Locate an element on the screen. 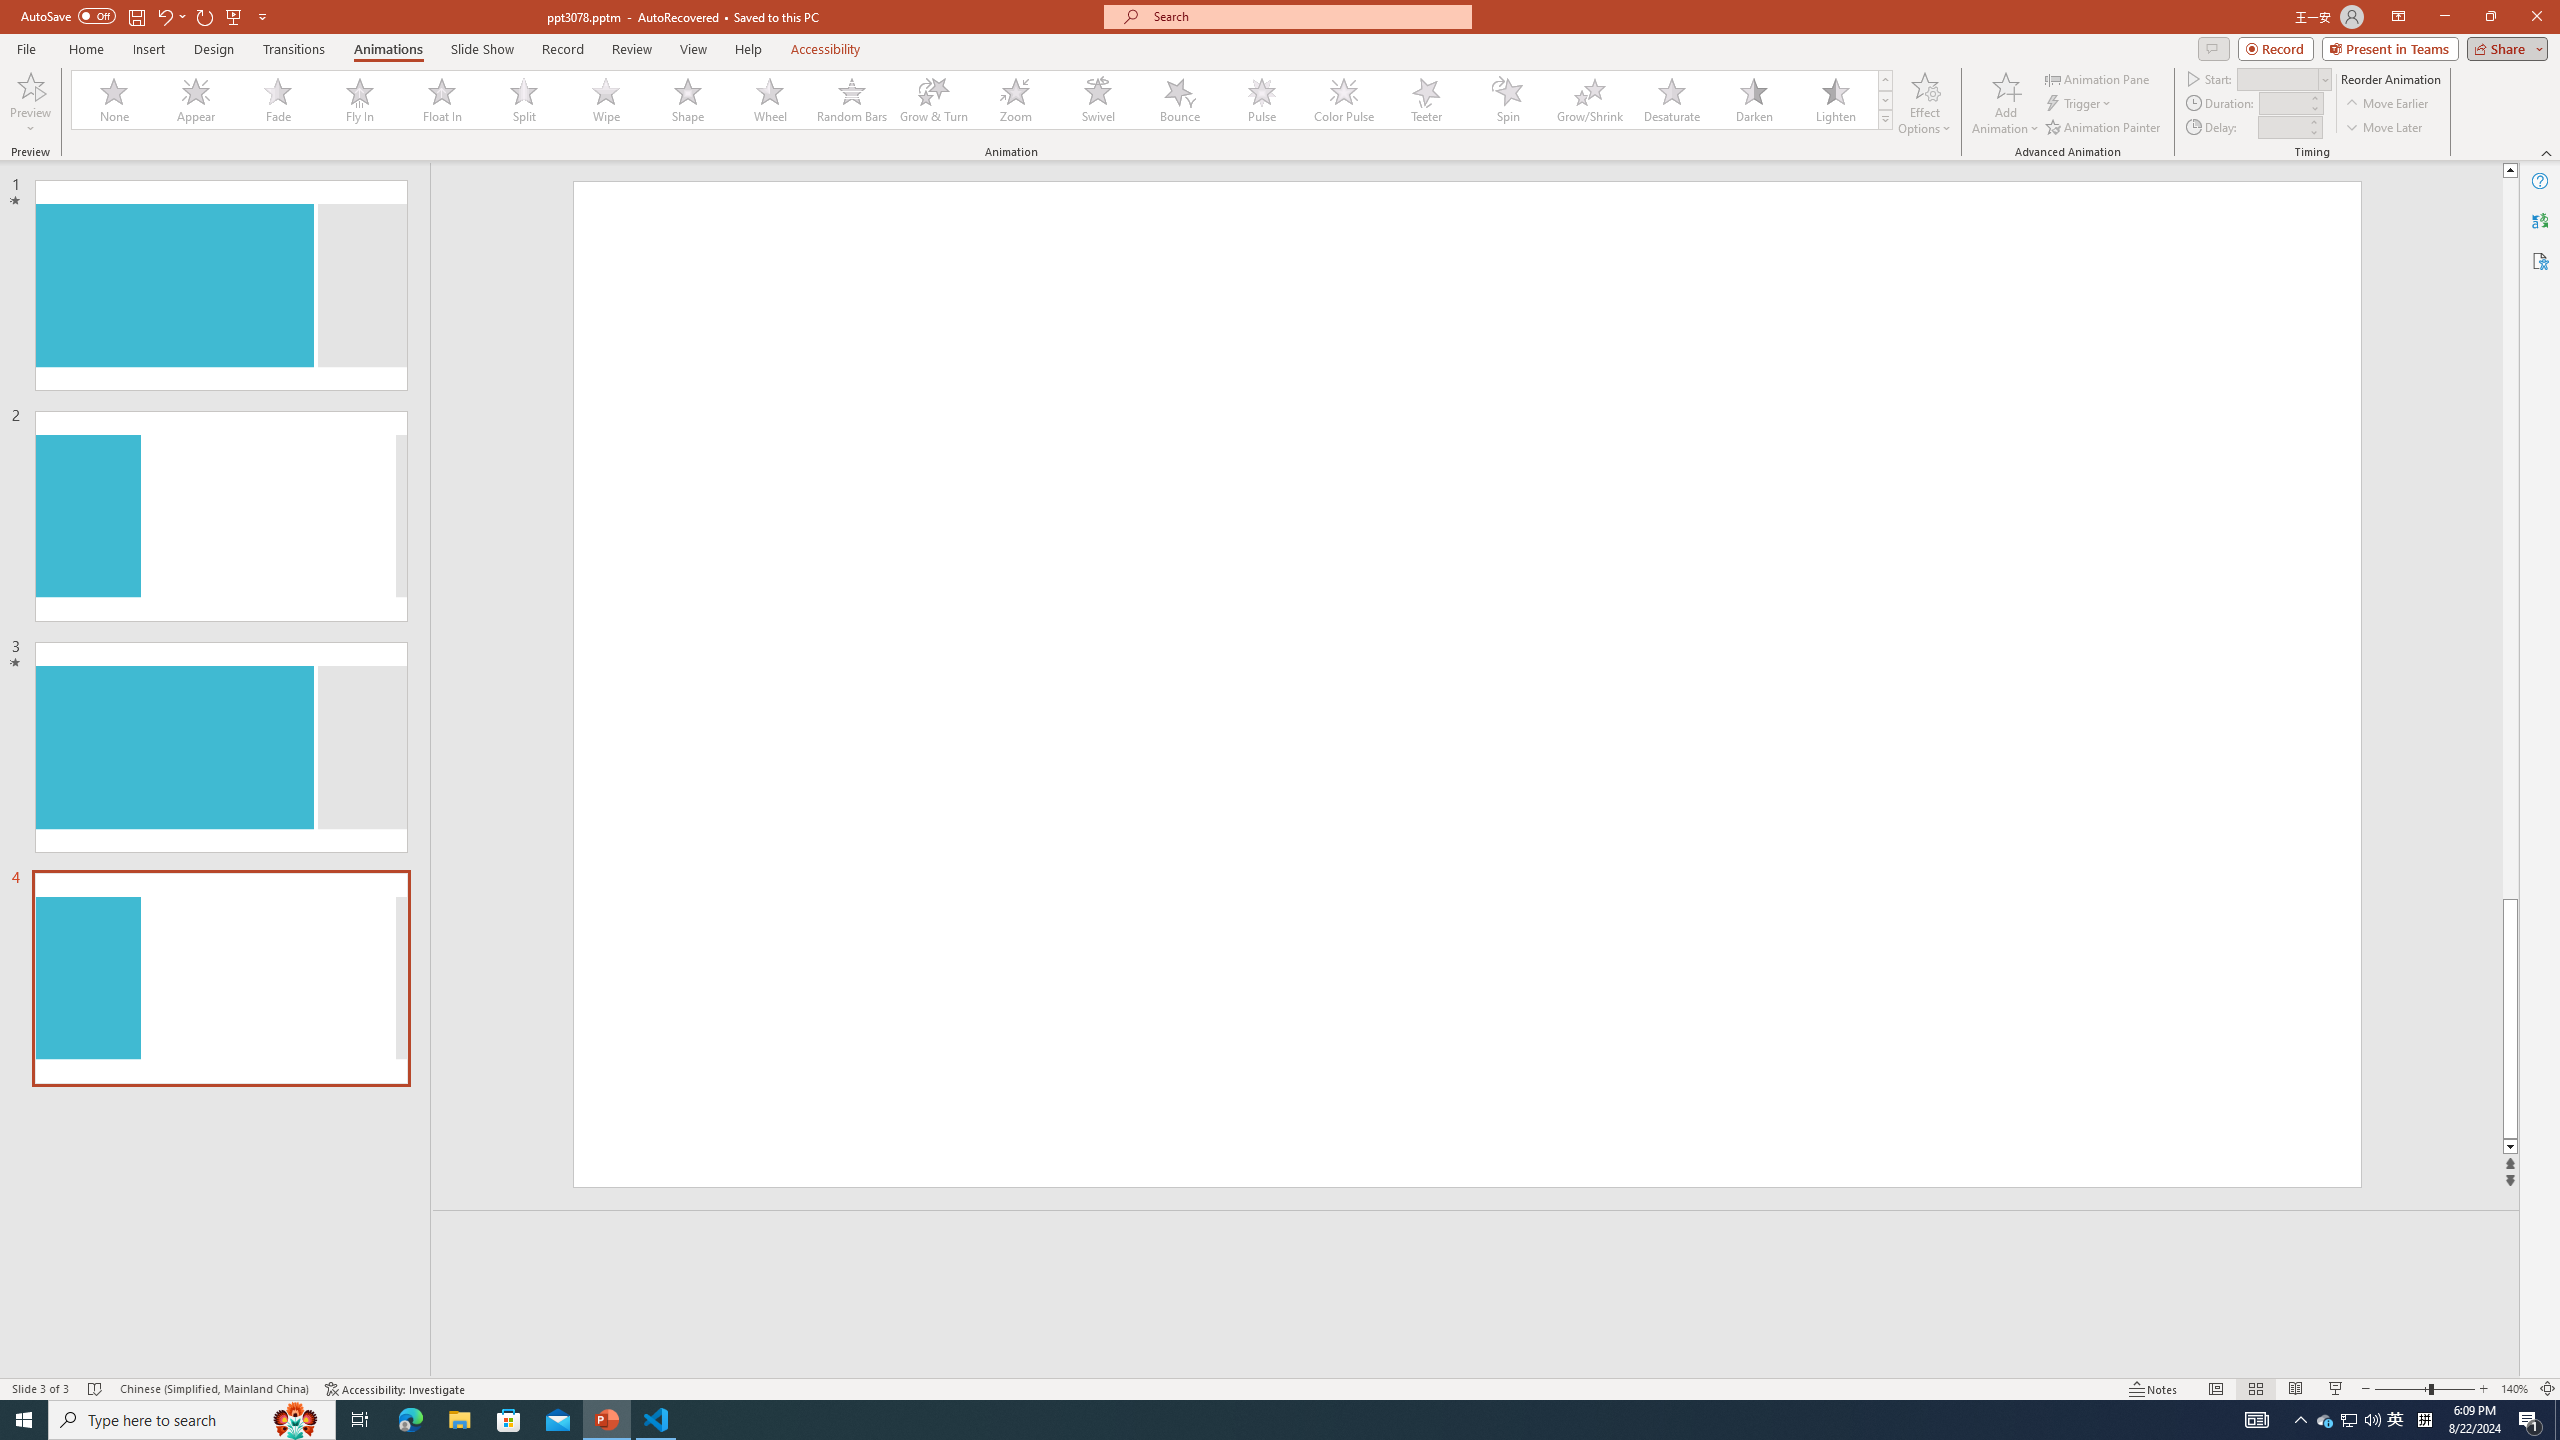  Darken is located at coordinates (1753, 100).